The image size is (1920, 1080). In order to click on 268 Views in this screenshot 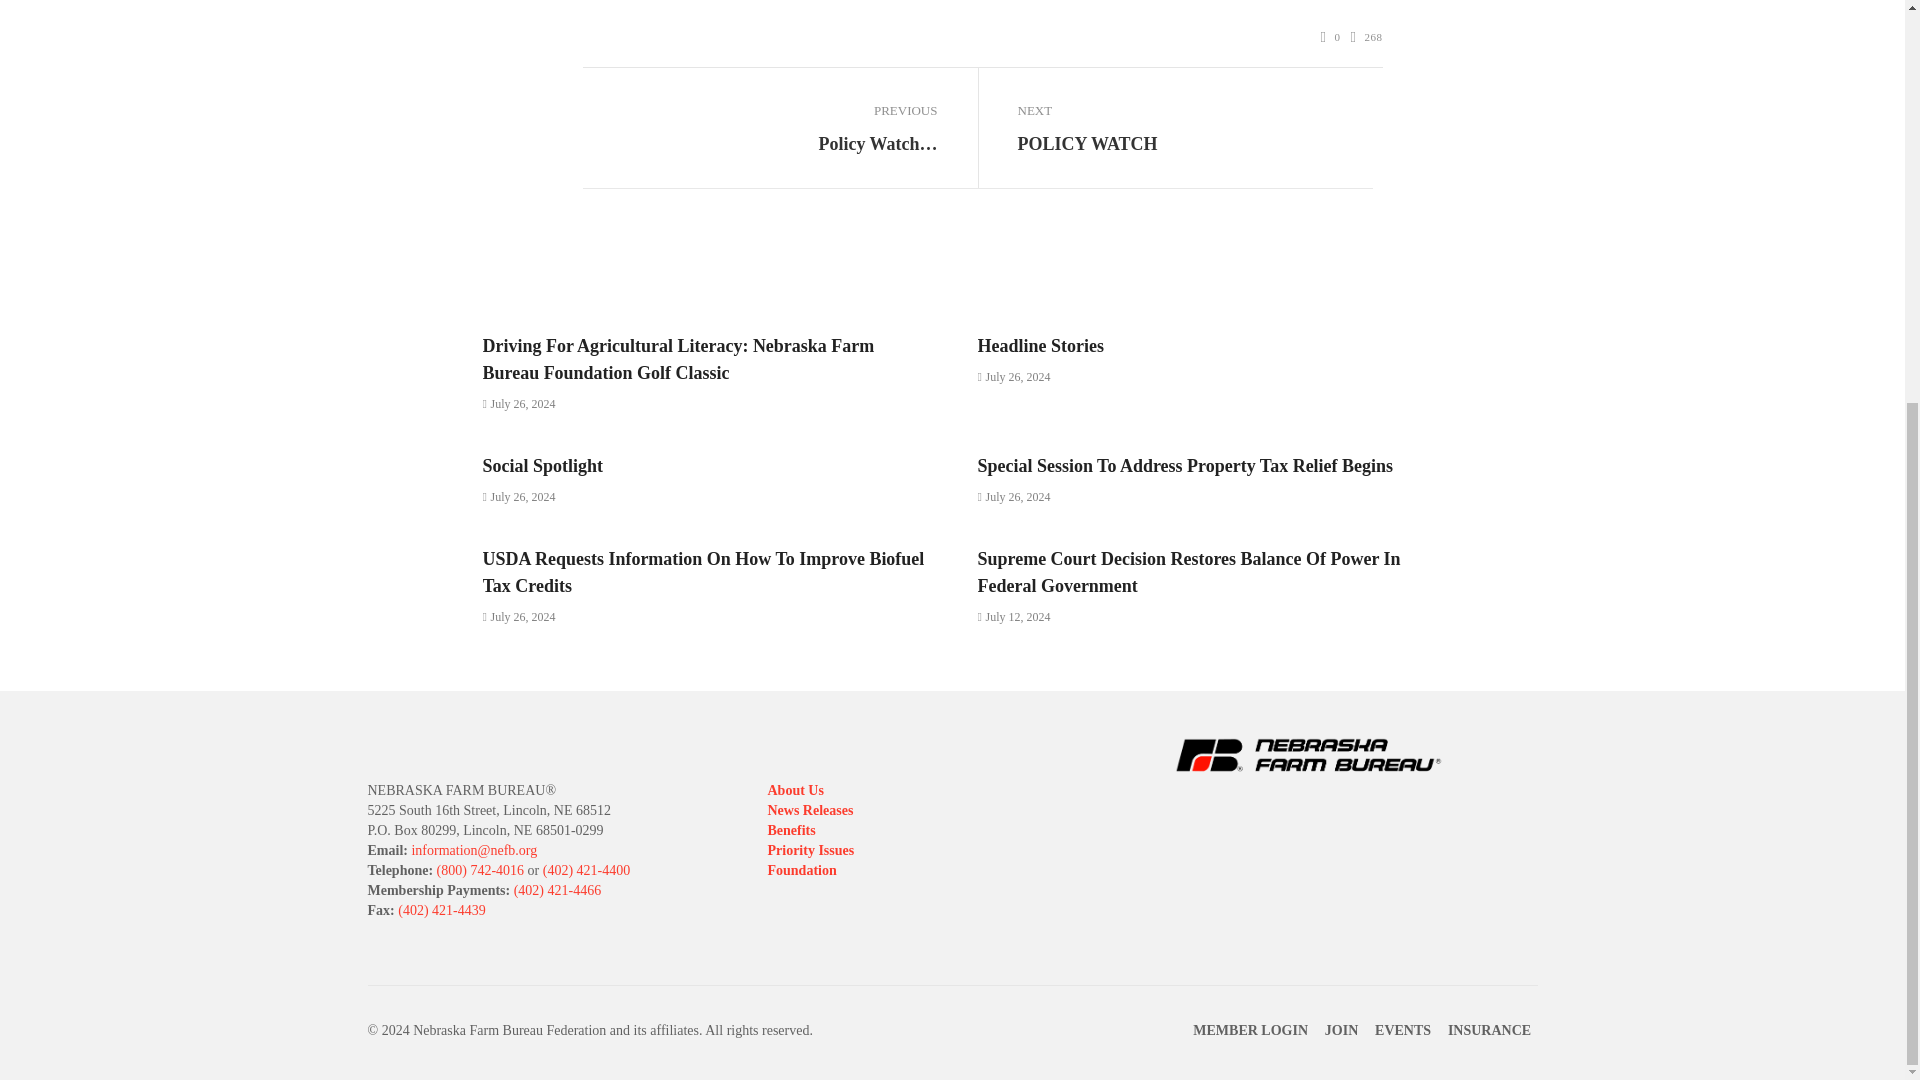, I will do `click(1366, 38)`.